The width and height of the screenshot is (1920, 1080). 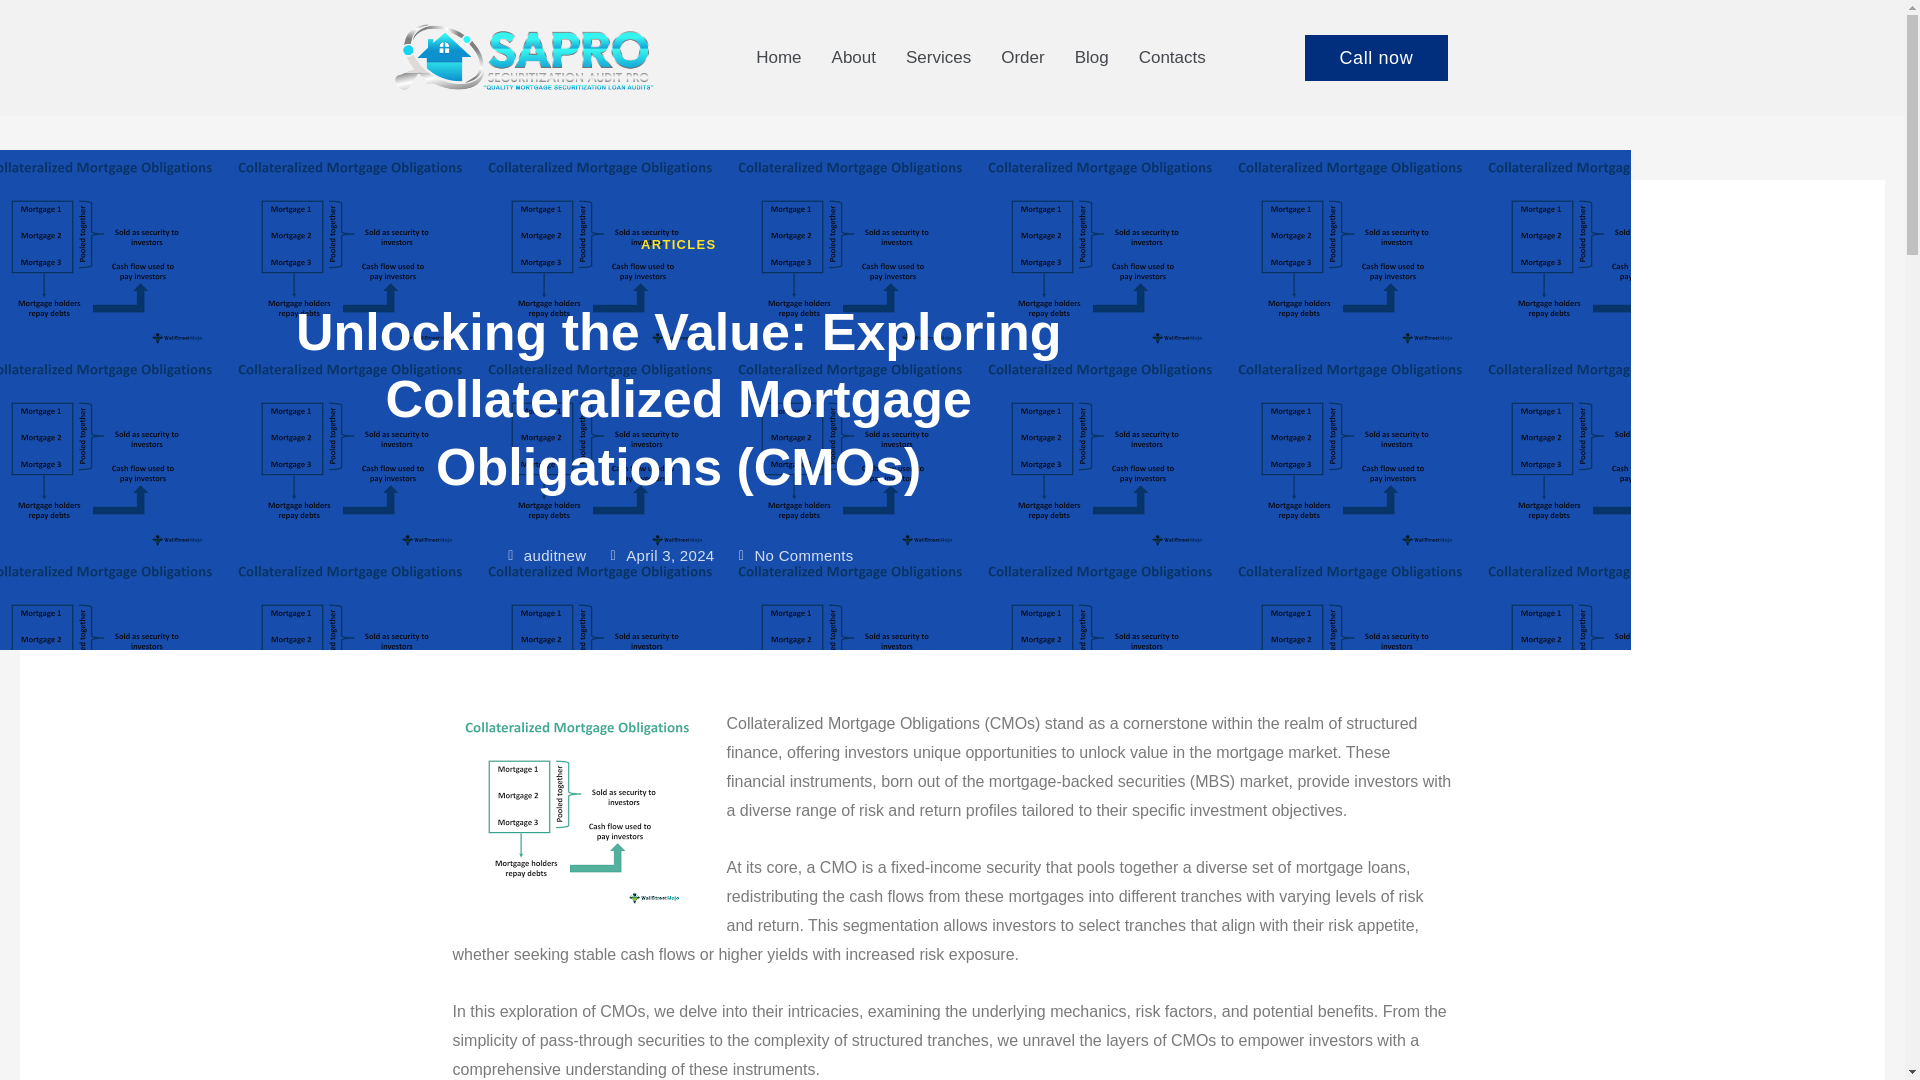 I want to click on Home, so click(x=778, y=57).